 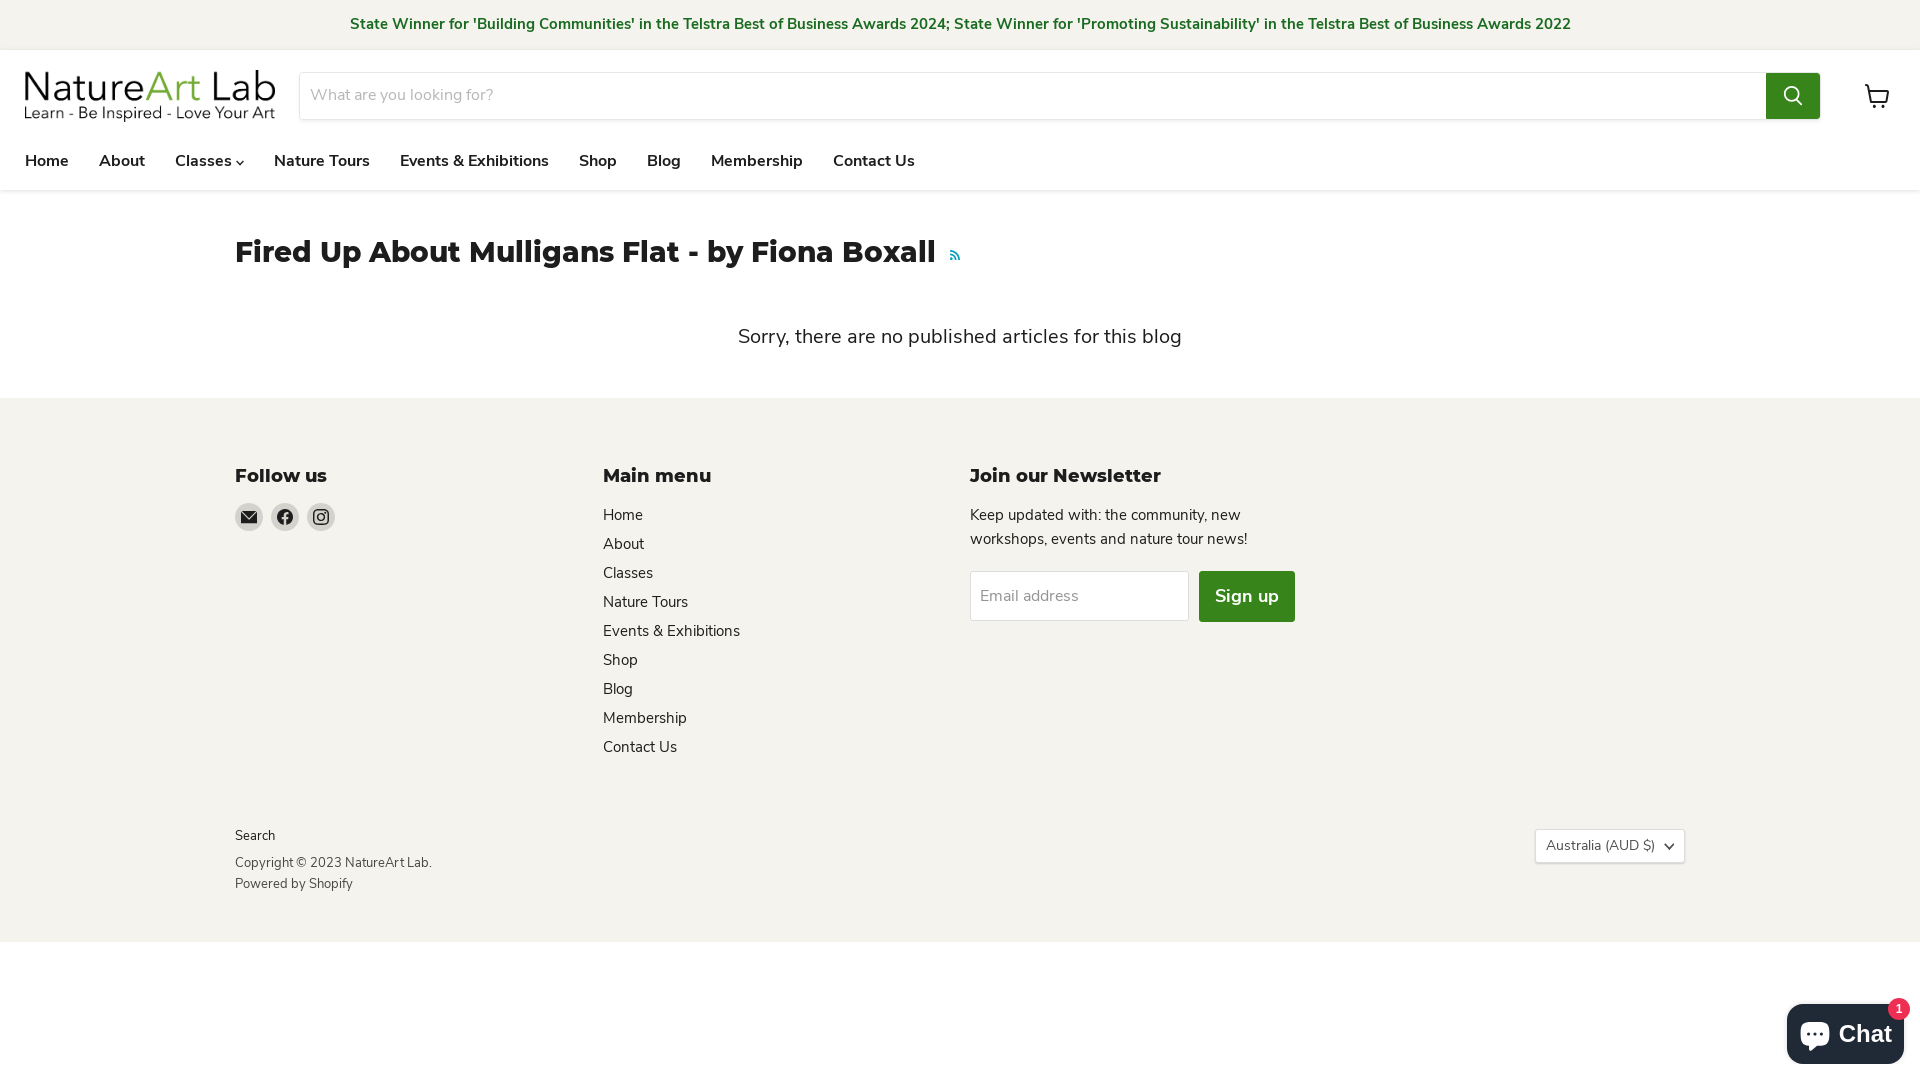 What do you see at coordinates (249, 517) in the screenshot?
I see `Email NatureArt Lab` at bounding box center [249, 517].